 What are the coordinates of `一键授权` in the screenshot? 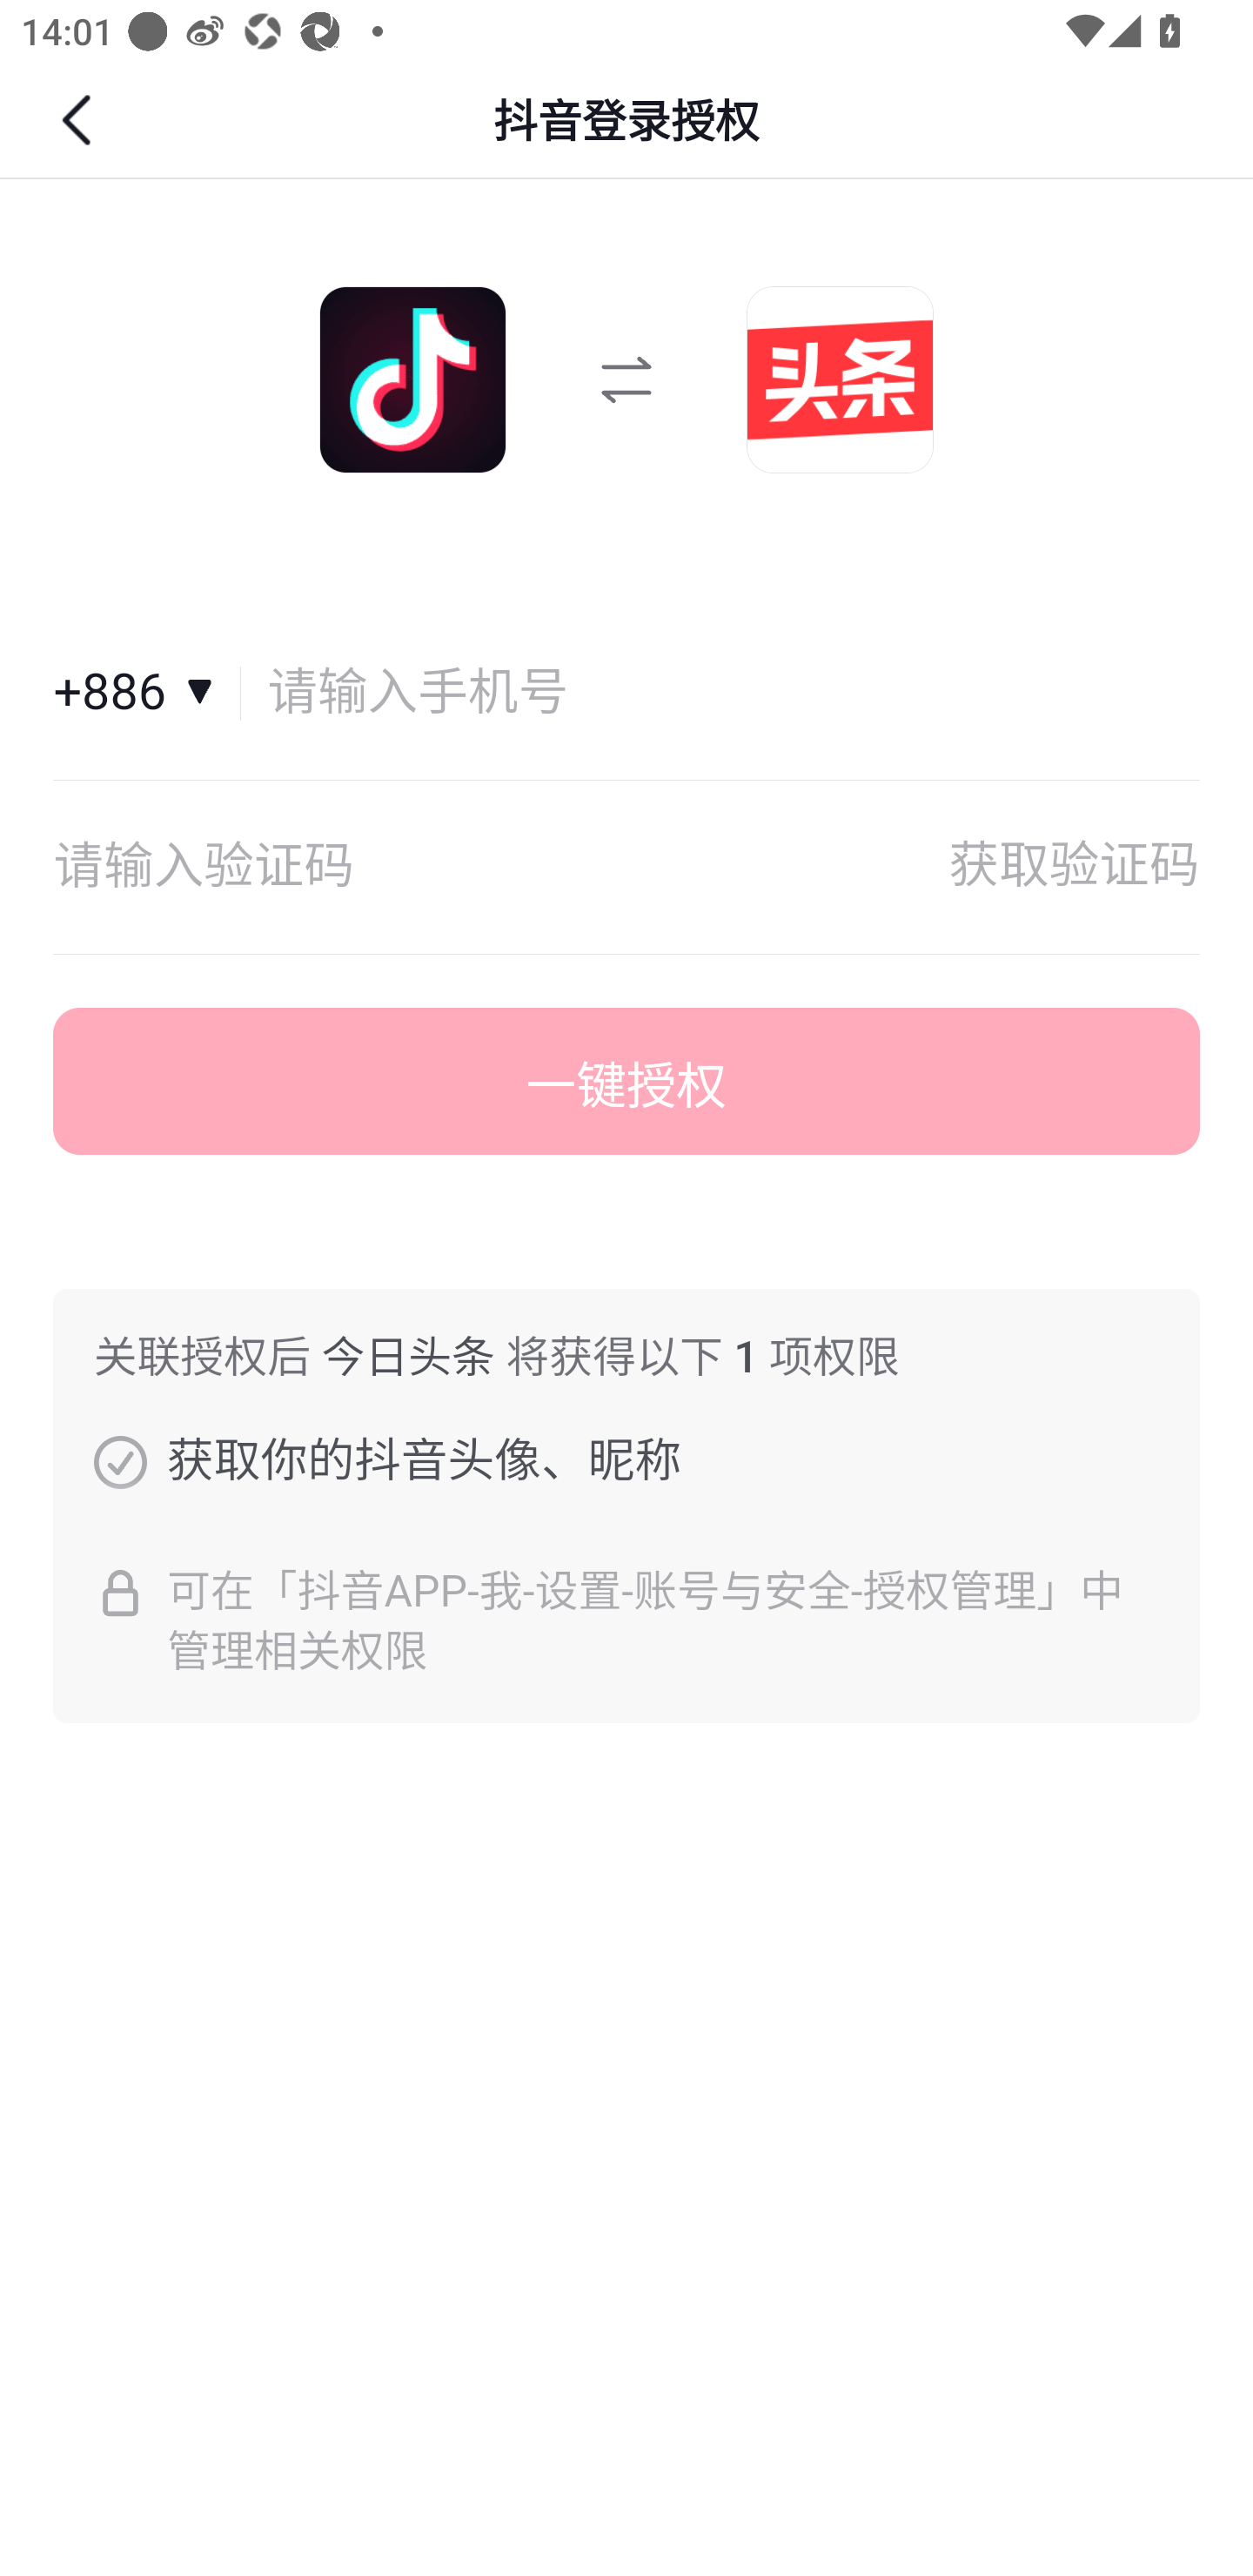 It's located at (626, 1082).